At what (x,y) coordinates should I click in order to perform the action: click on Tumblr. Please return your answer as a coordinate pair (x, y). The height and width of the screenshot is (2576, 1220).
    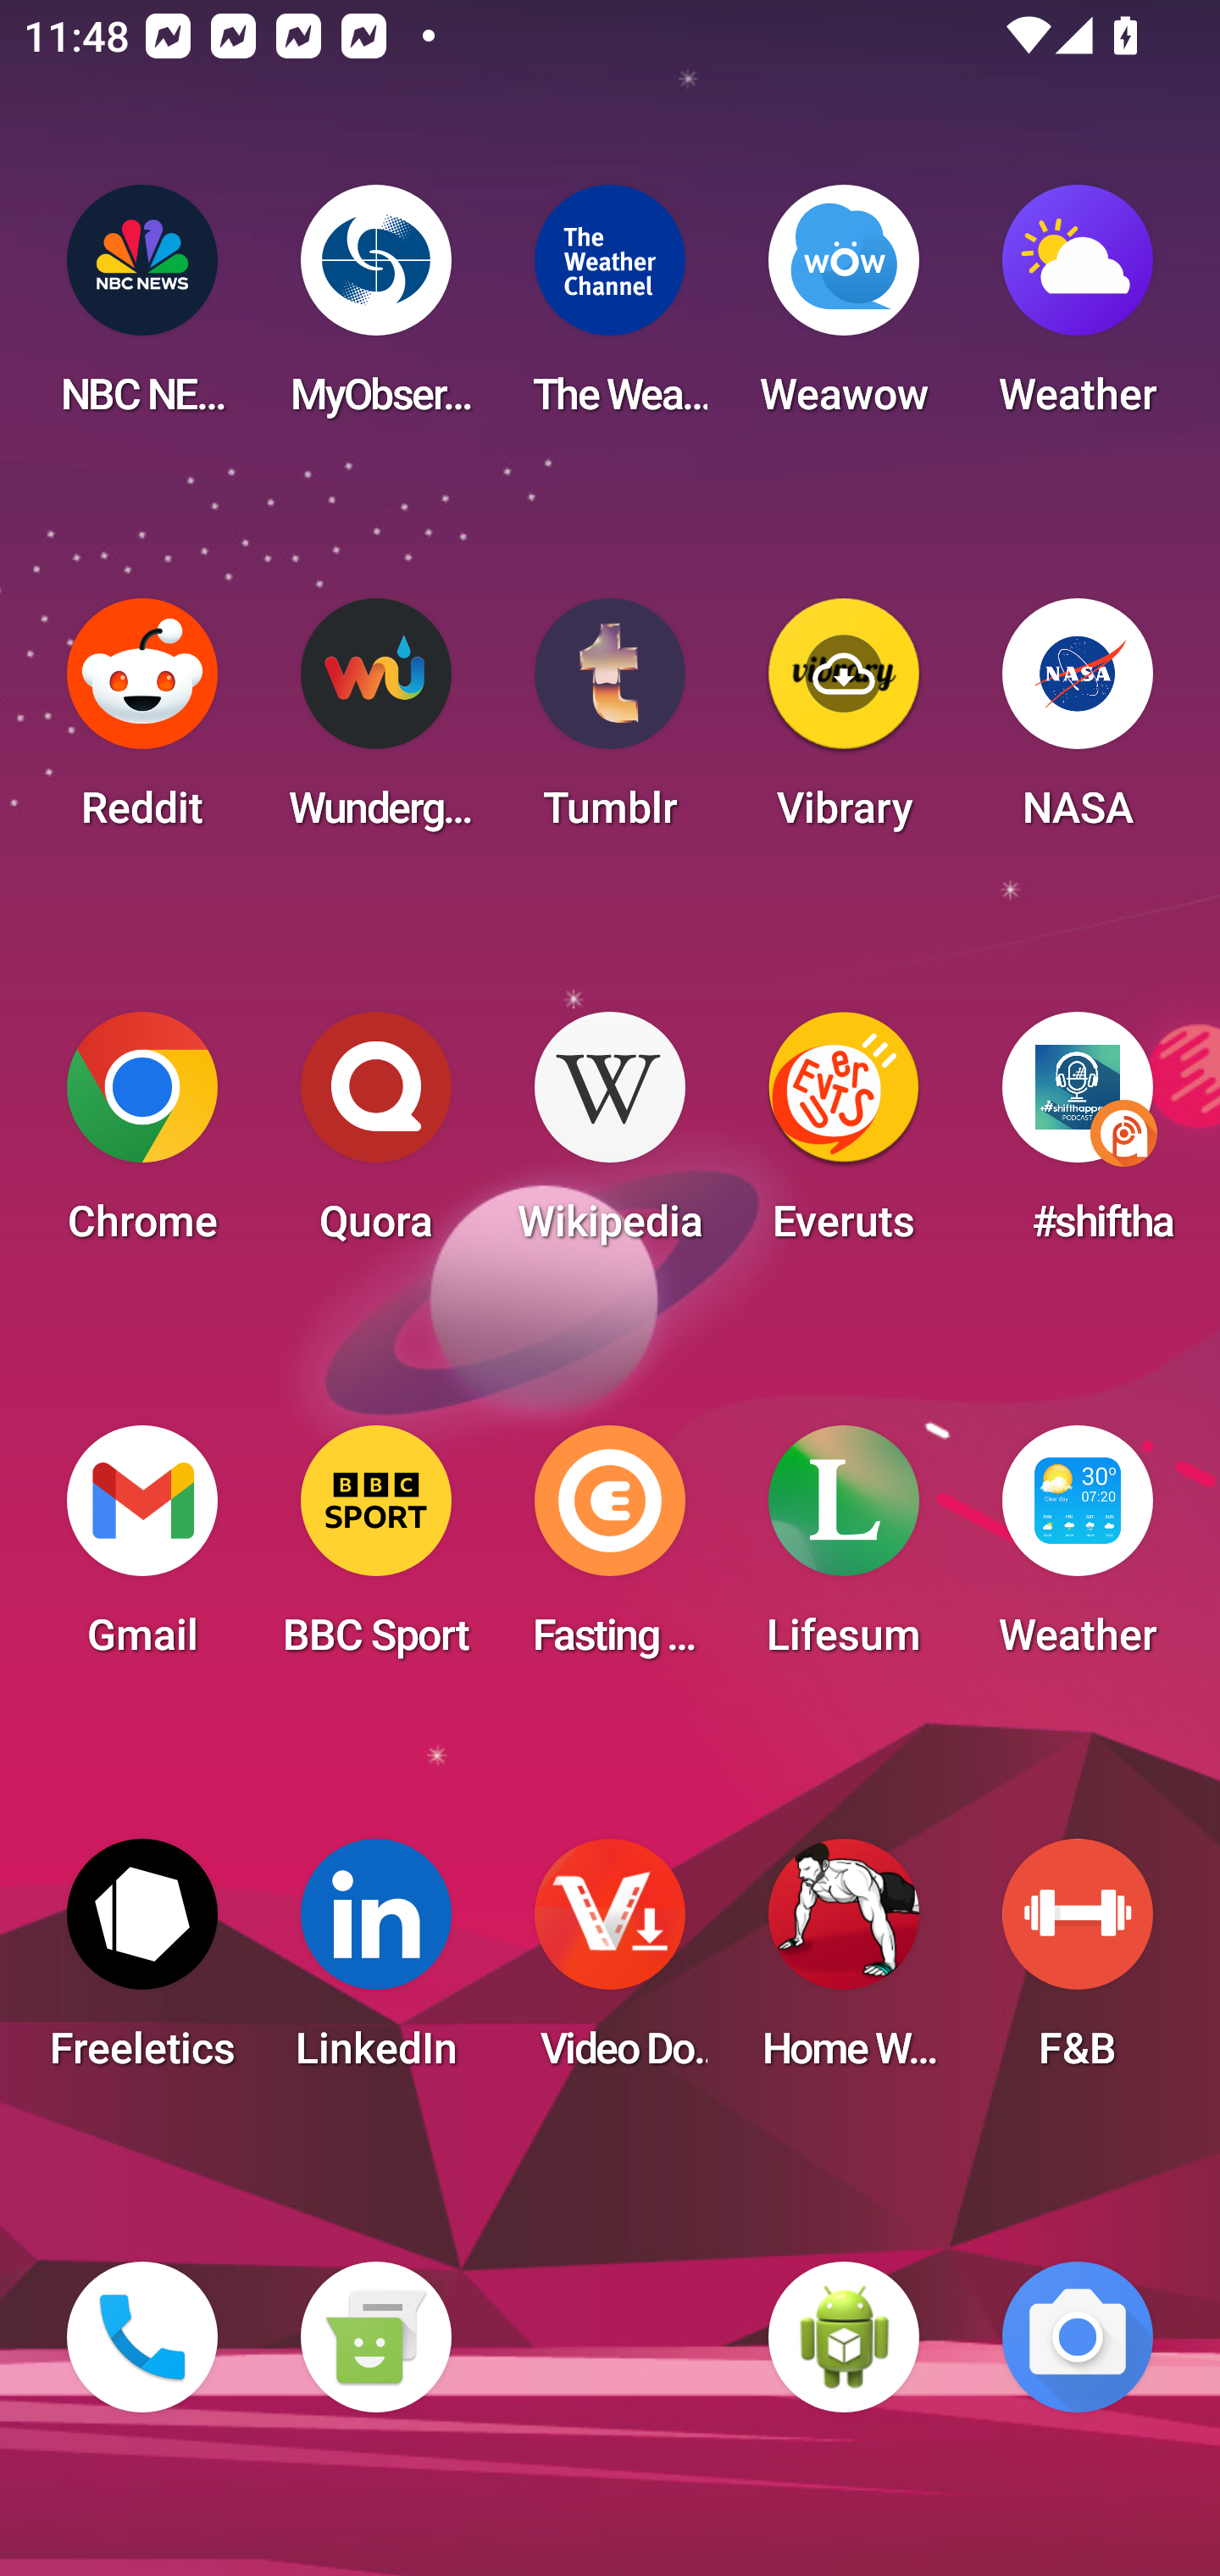
    Looking at the image, I should click on (610, 724).